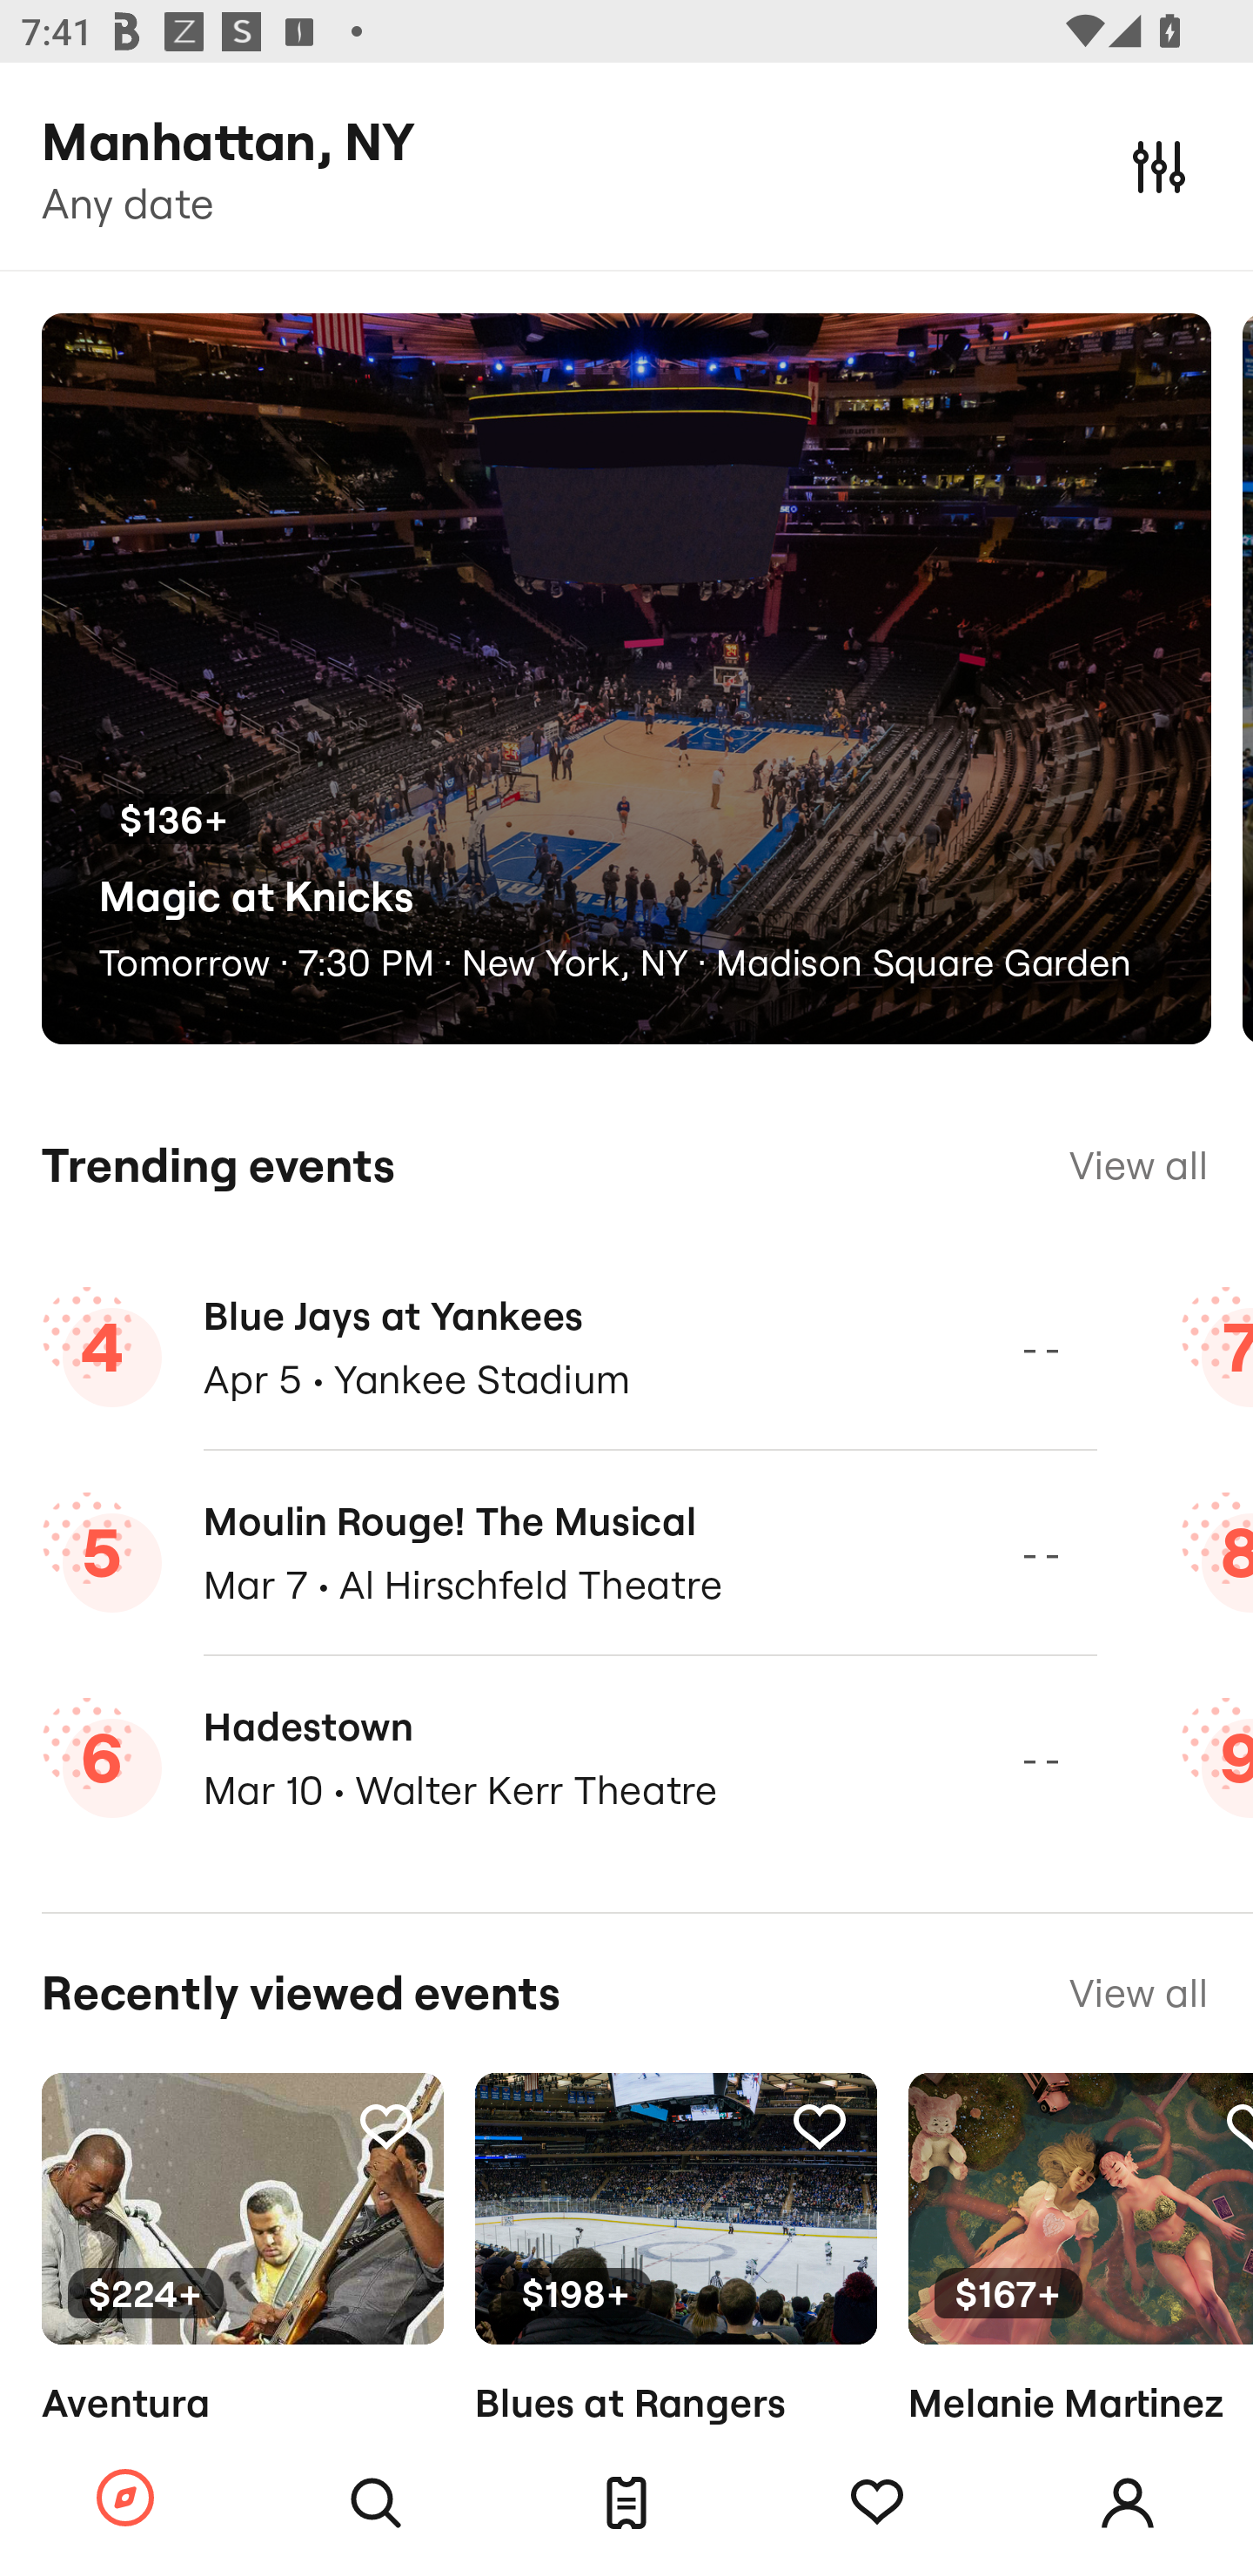 The width and height of the screenshot is (1253, 2576). I want to click on Tickets, so click(626, 2503).